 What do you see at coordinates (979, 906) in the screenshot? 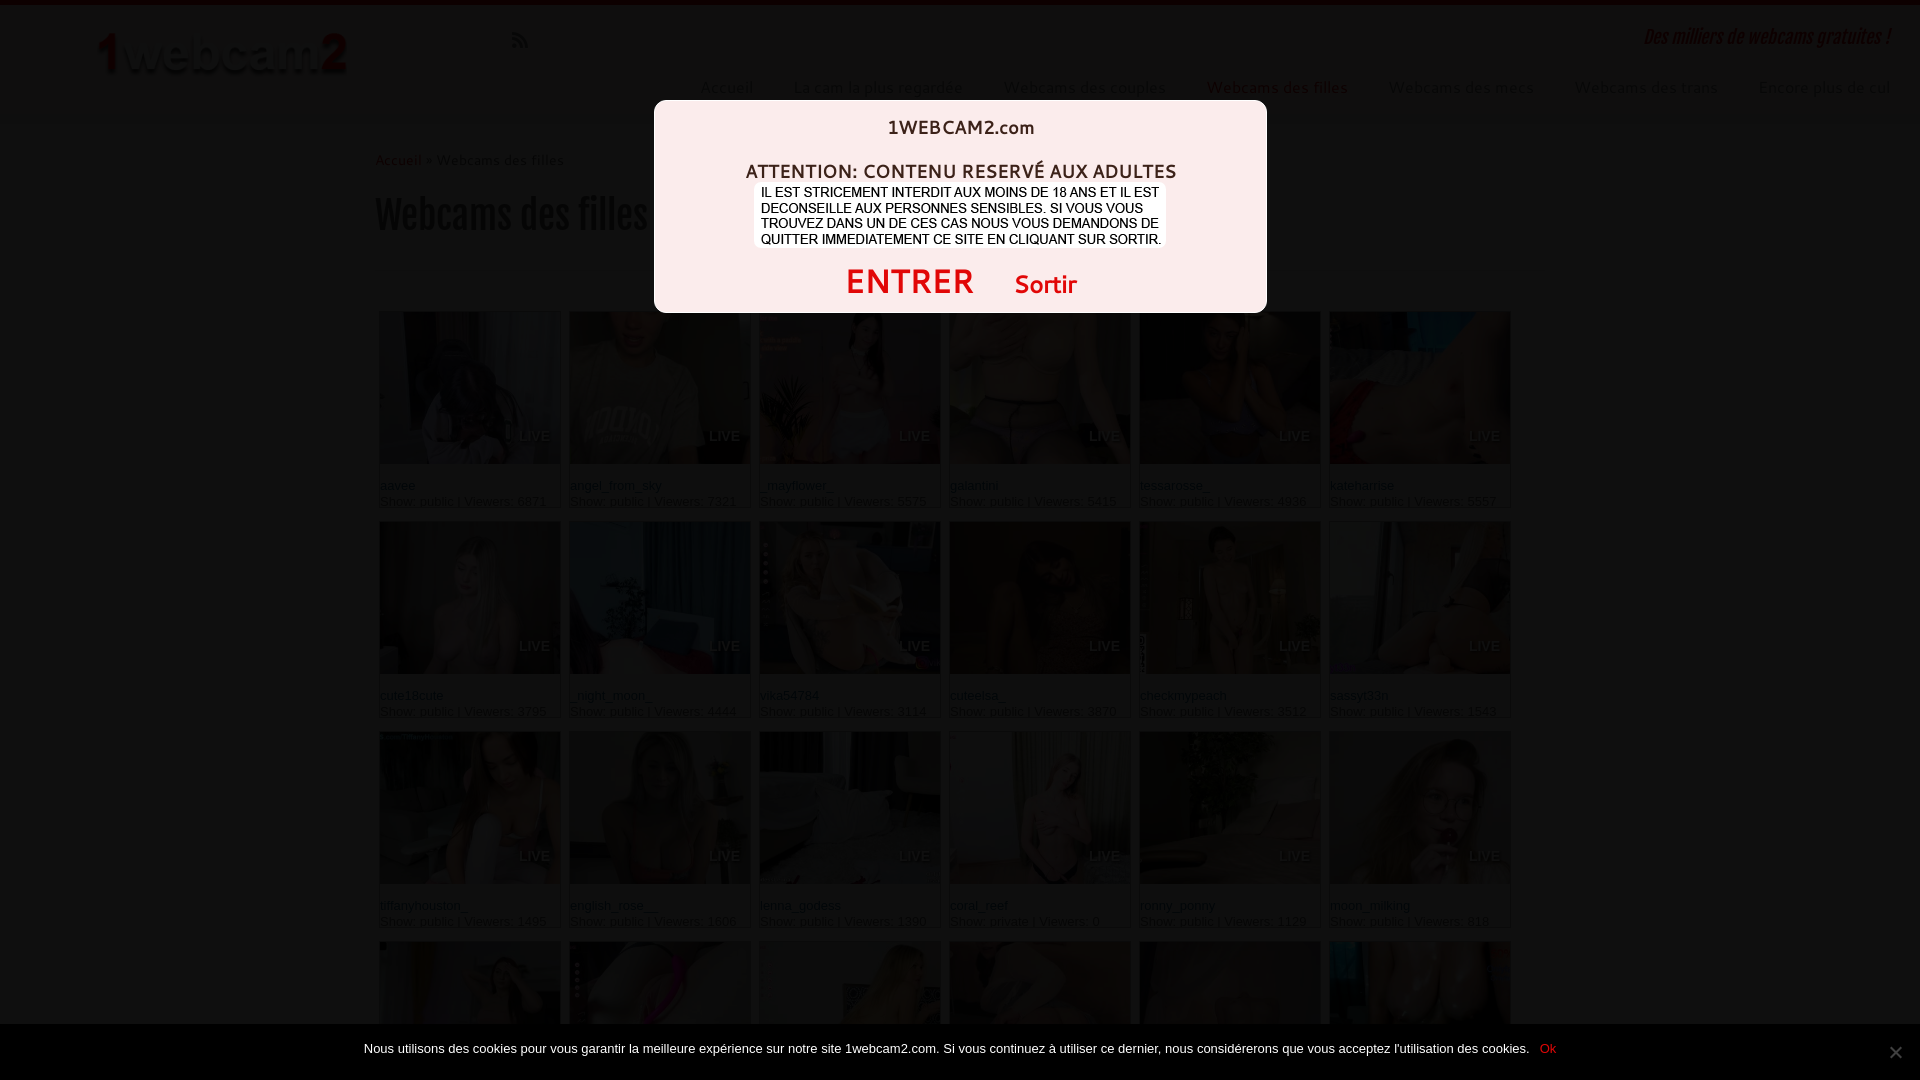
I see `coral_reef` at bounding box center [979, 906].